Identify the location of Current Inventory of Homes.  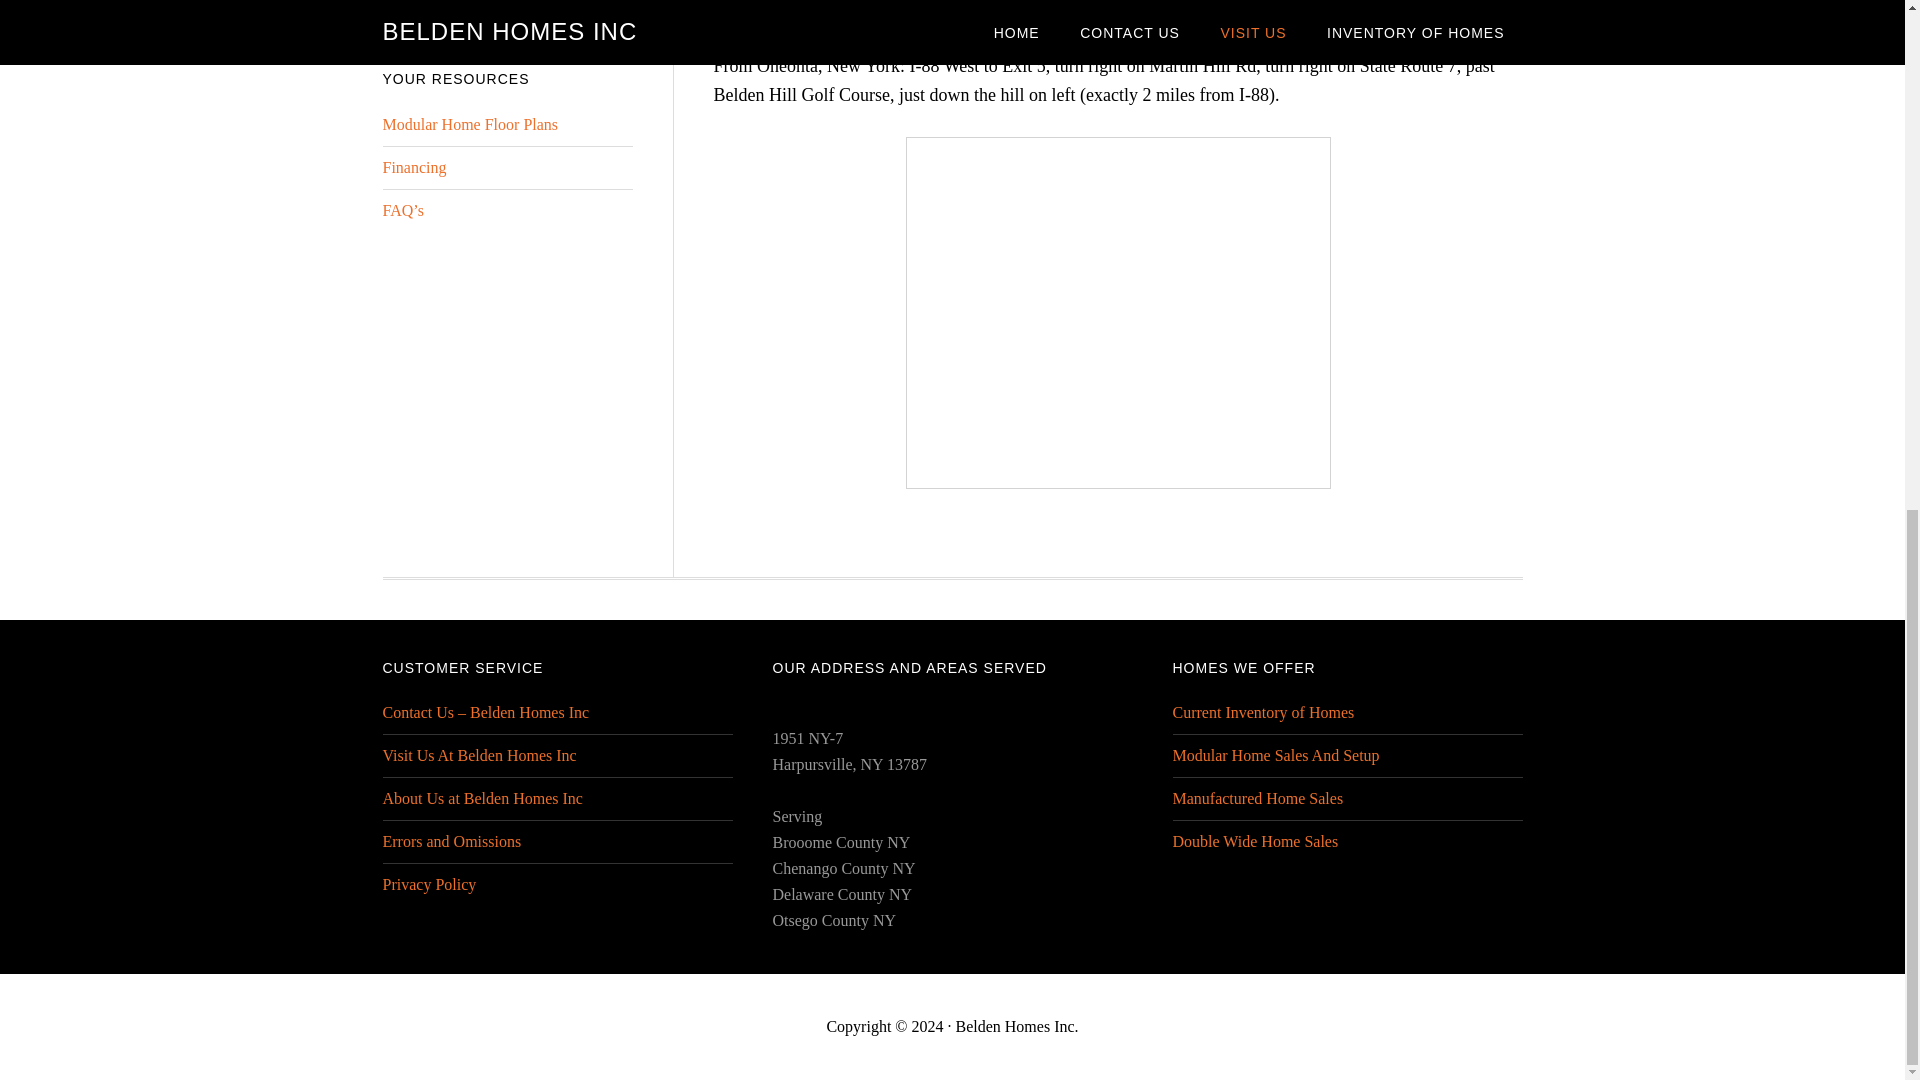
(1262, 712).